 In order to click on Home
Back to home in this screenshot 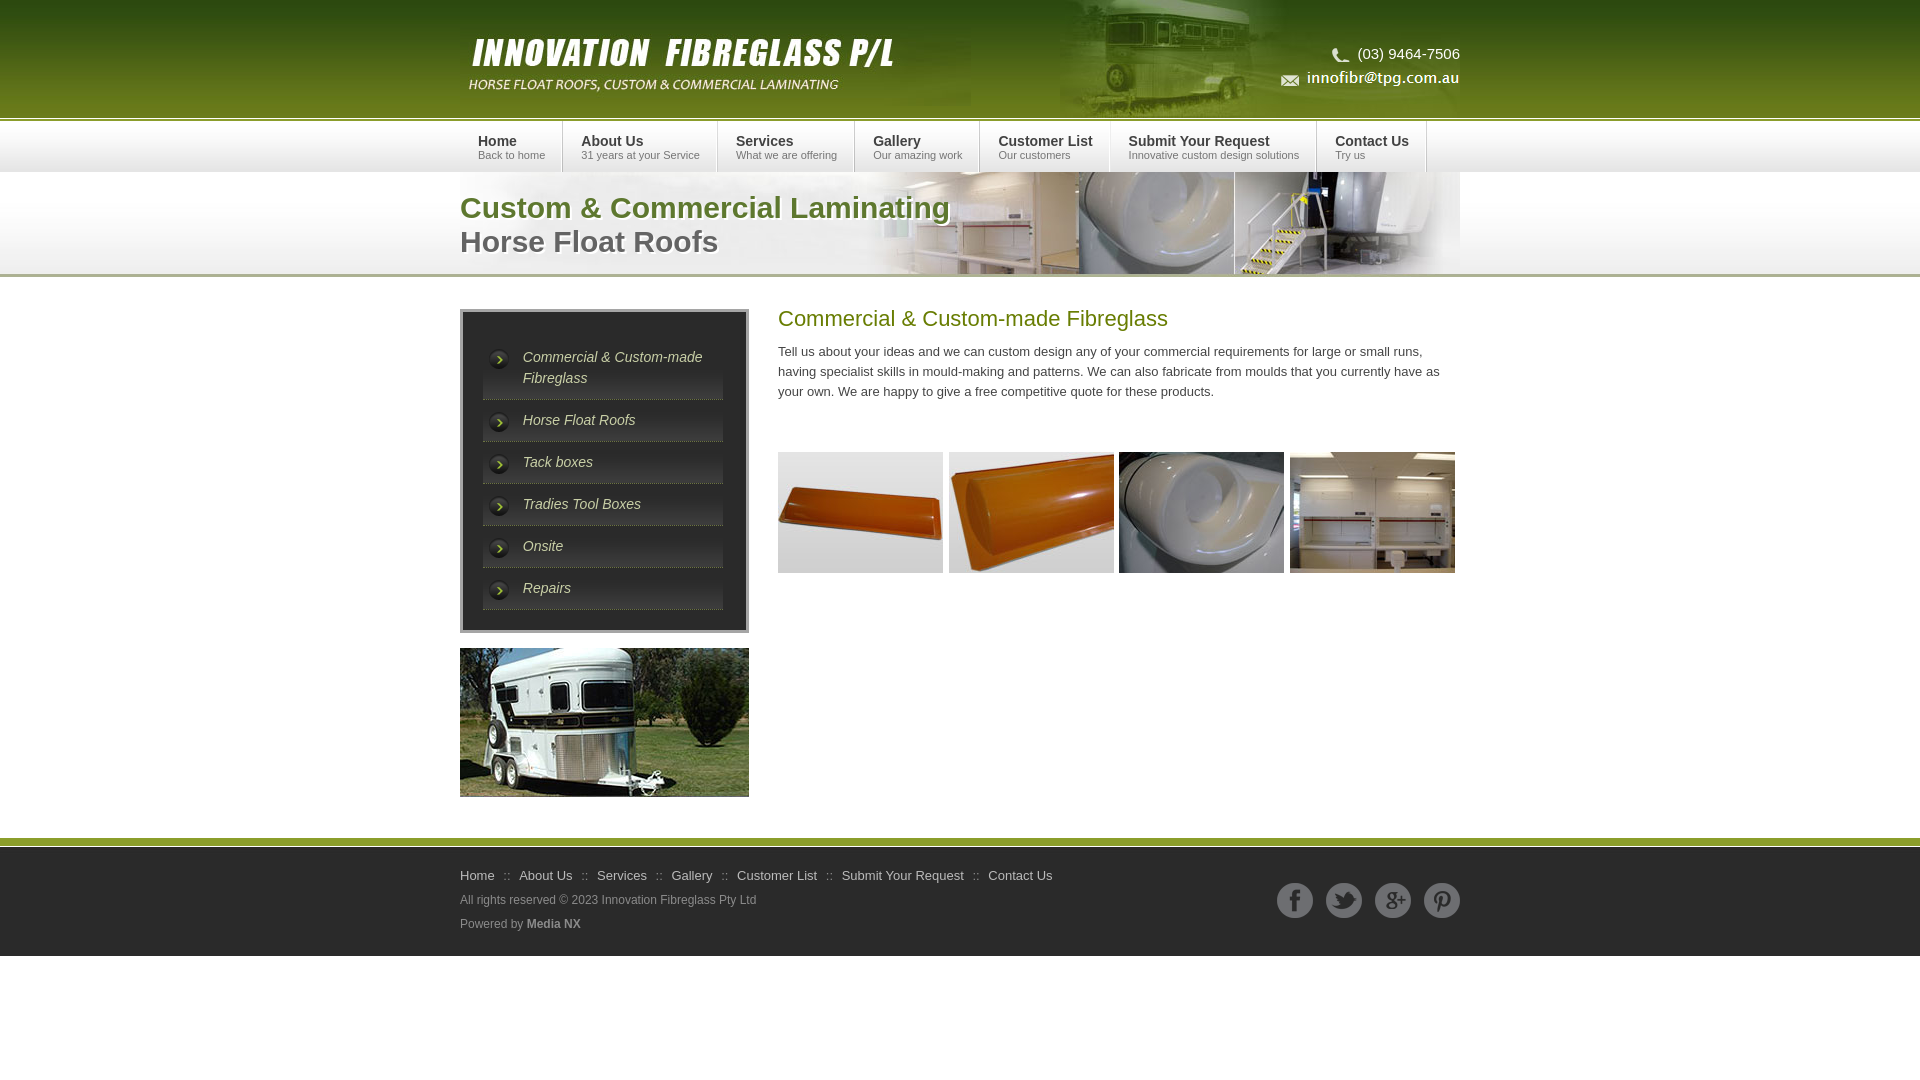, I will do `click(512, 146)`.